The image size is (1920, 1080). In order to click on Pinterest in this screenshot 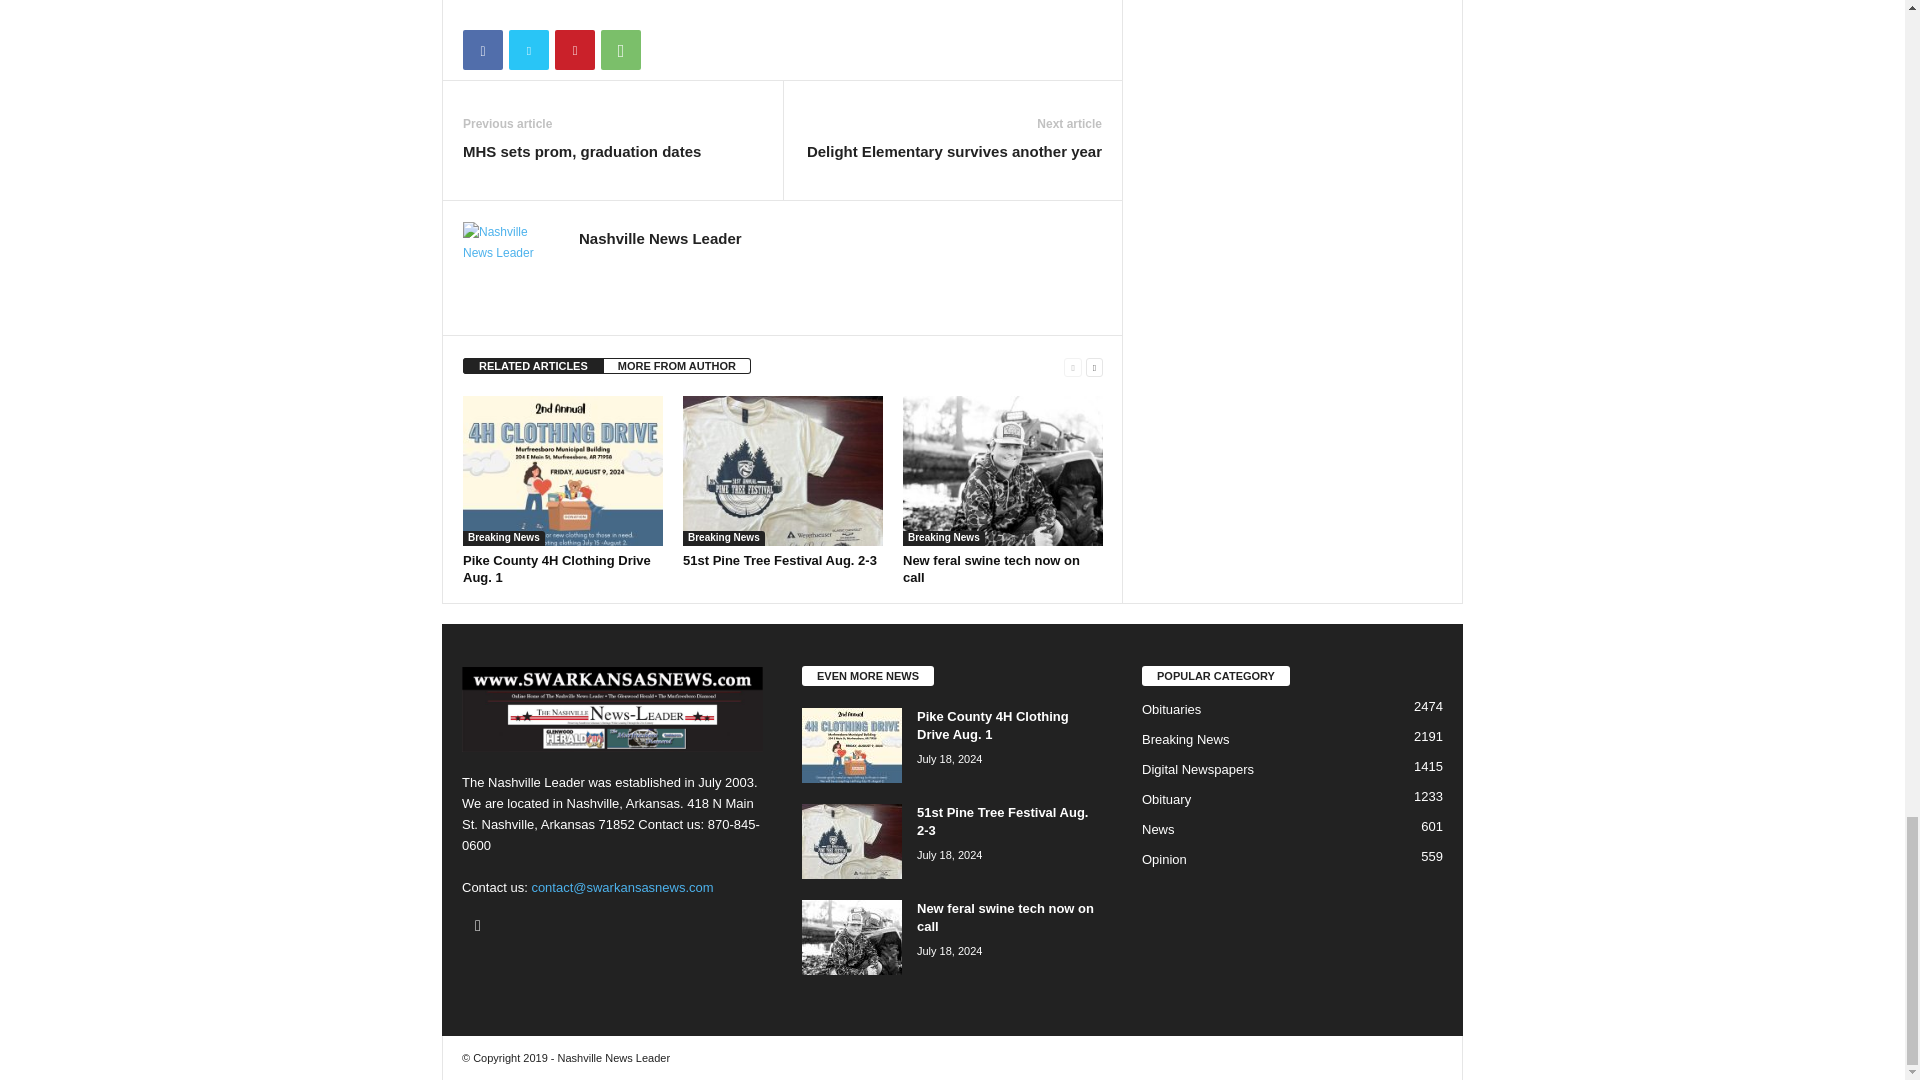, I will do `click(574, 50)`.